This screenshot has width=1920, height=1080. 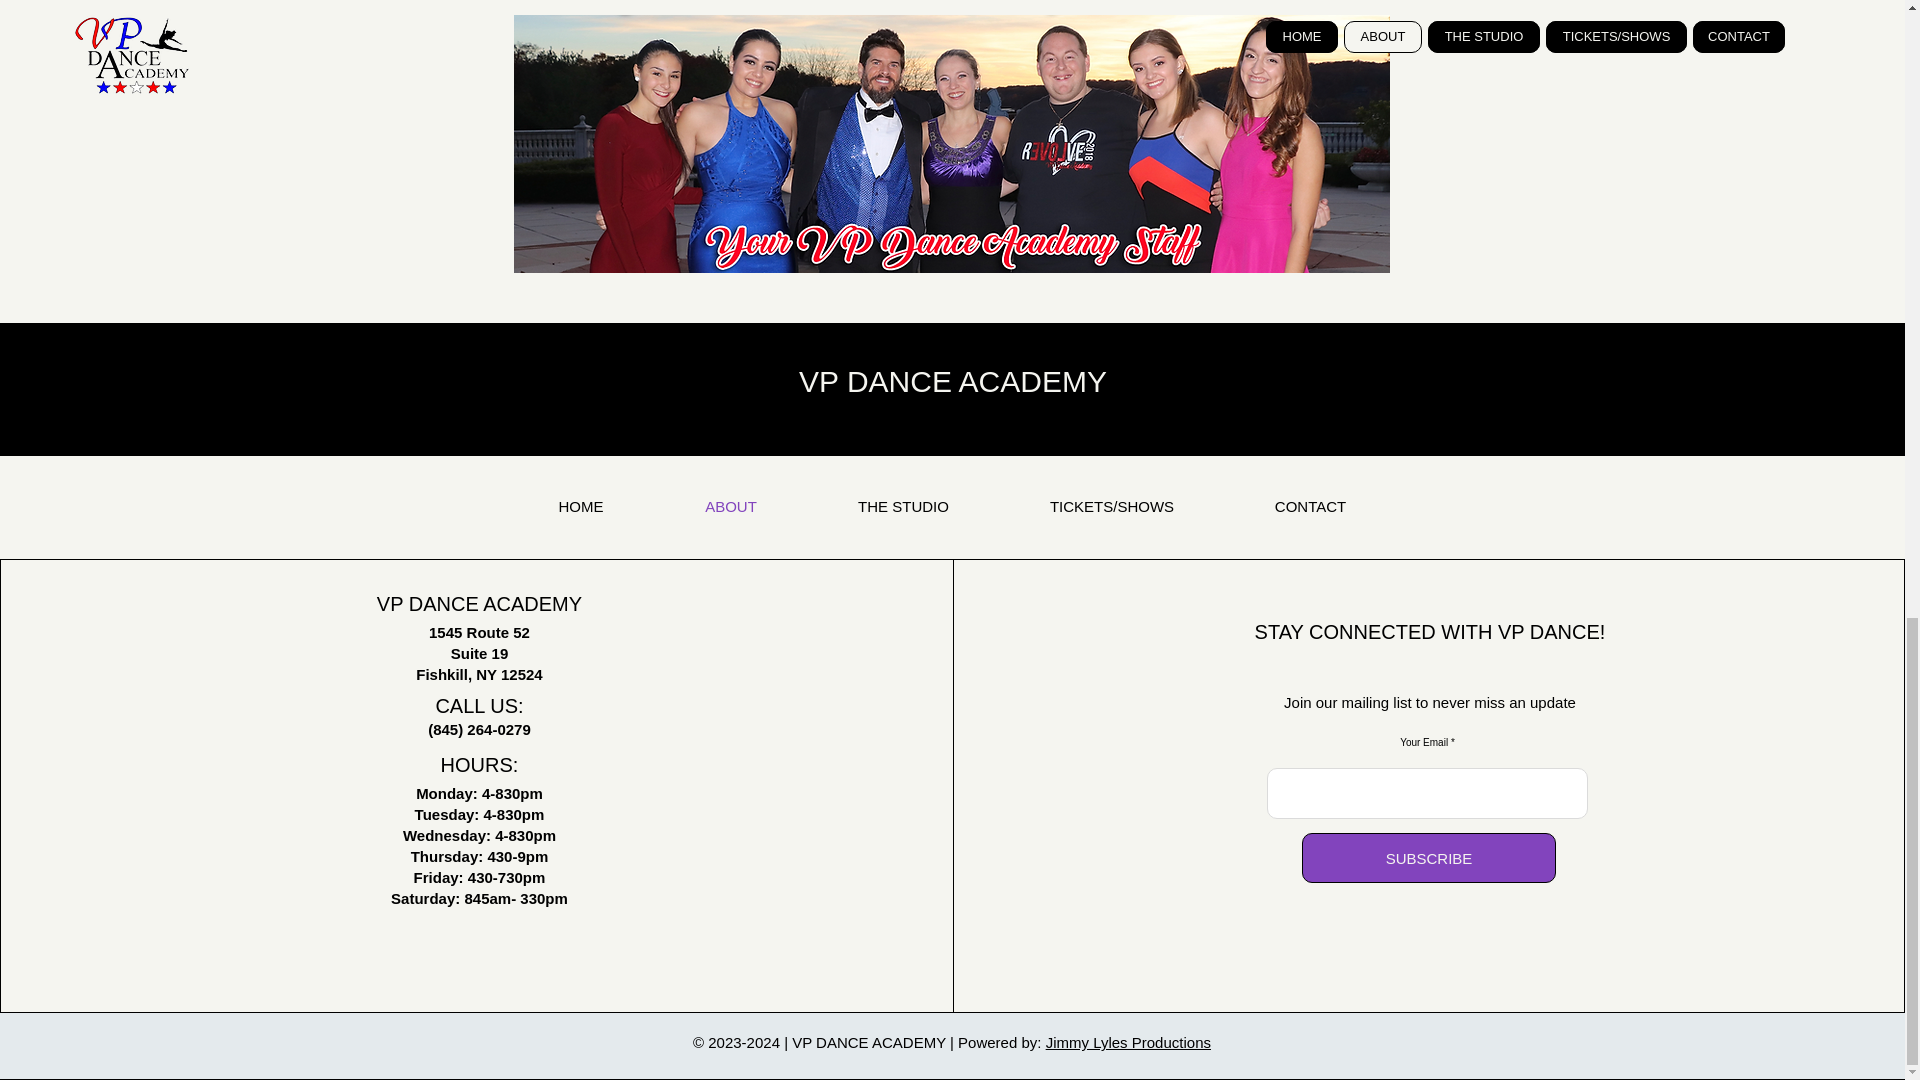 I want to click on CONTACT, so click(x=1310, y=506).